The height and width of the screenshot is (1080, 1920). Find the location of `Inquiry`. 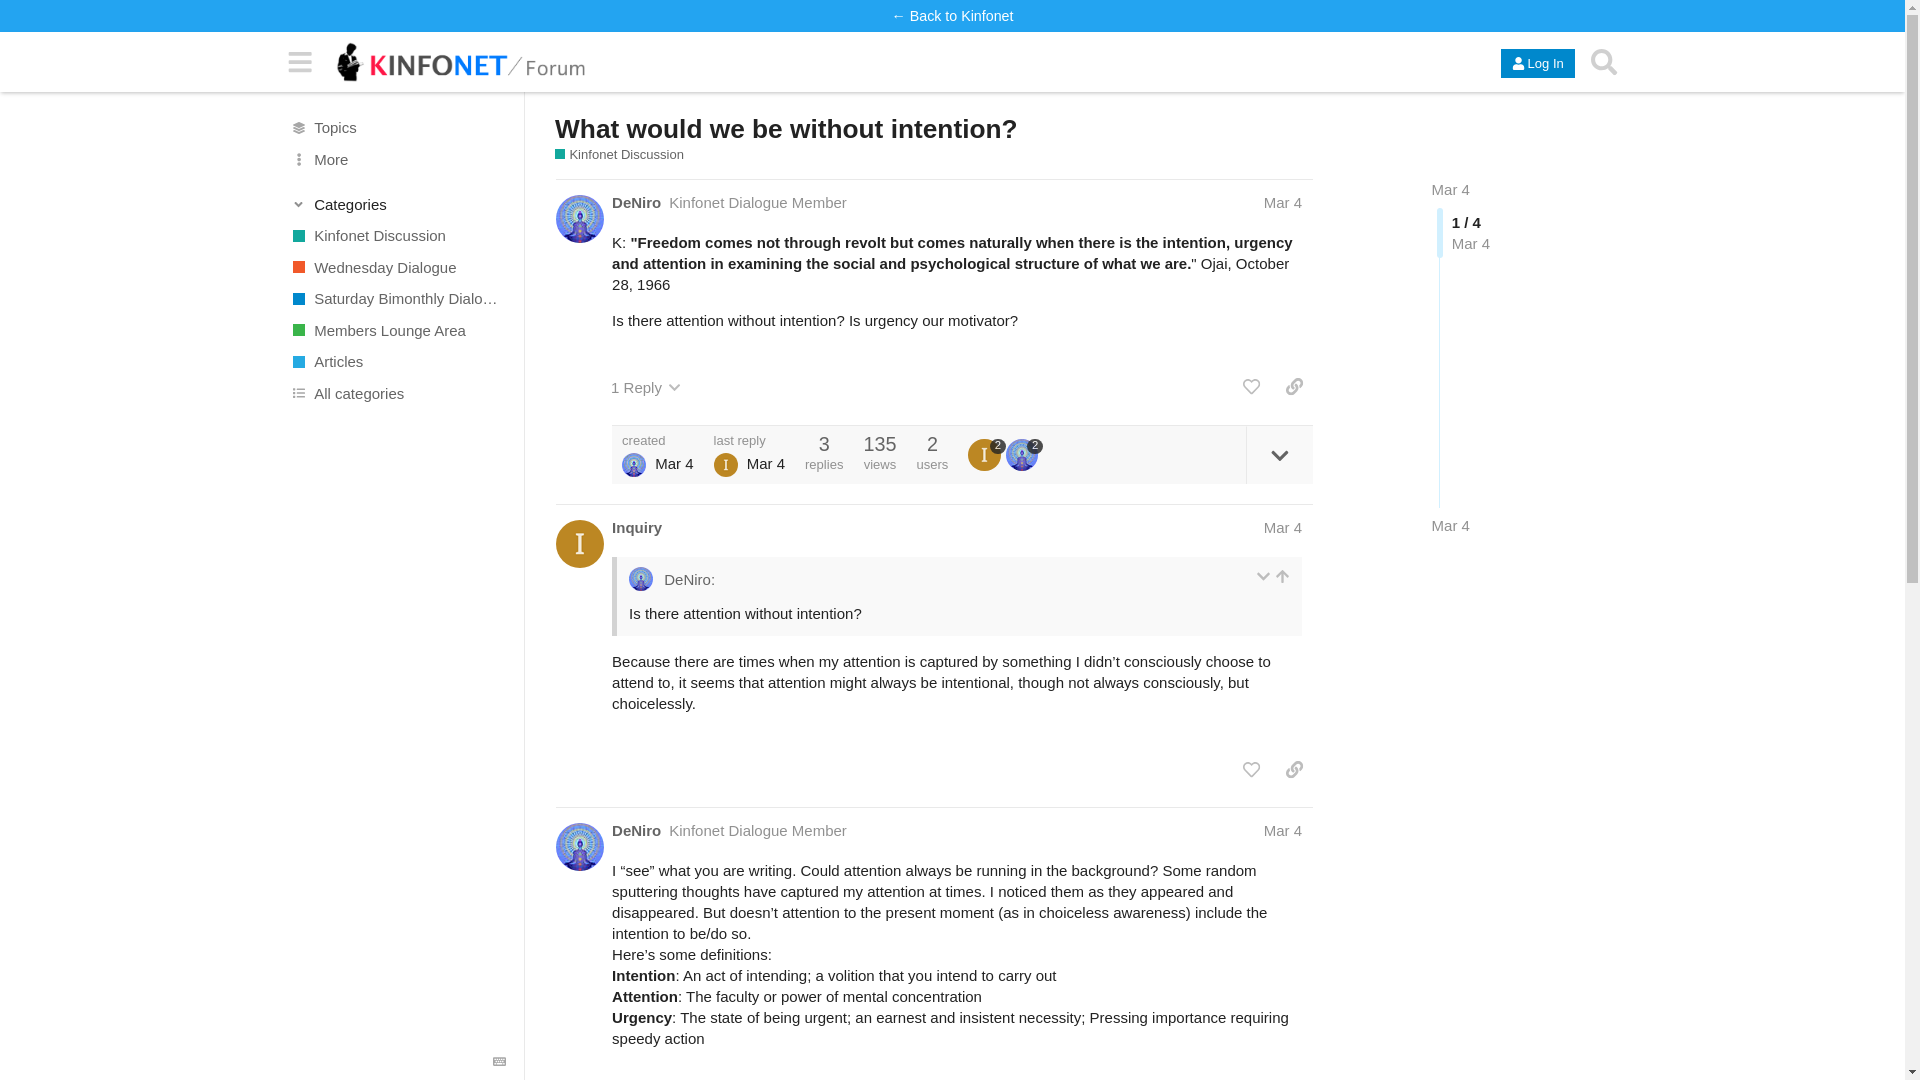

Inquiry is located at coordinates (637, 527).